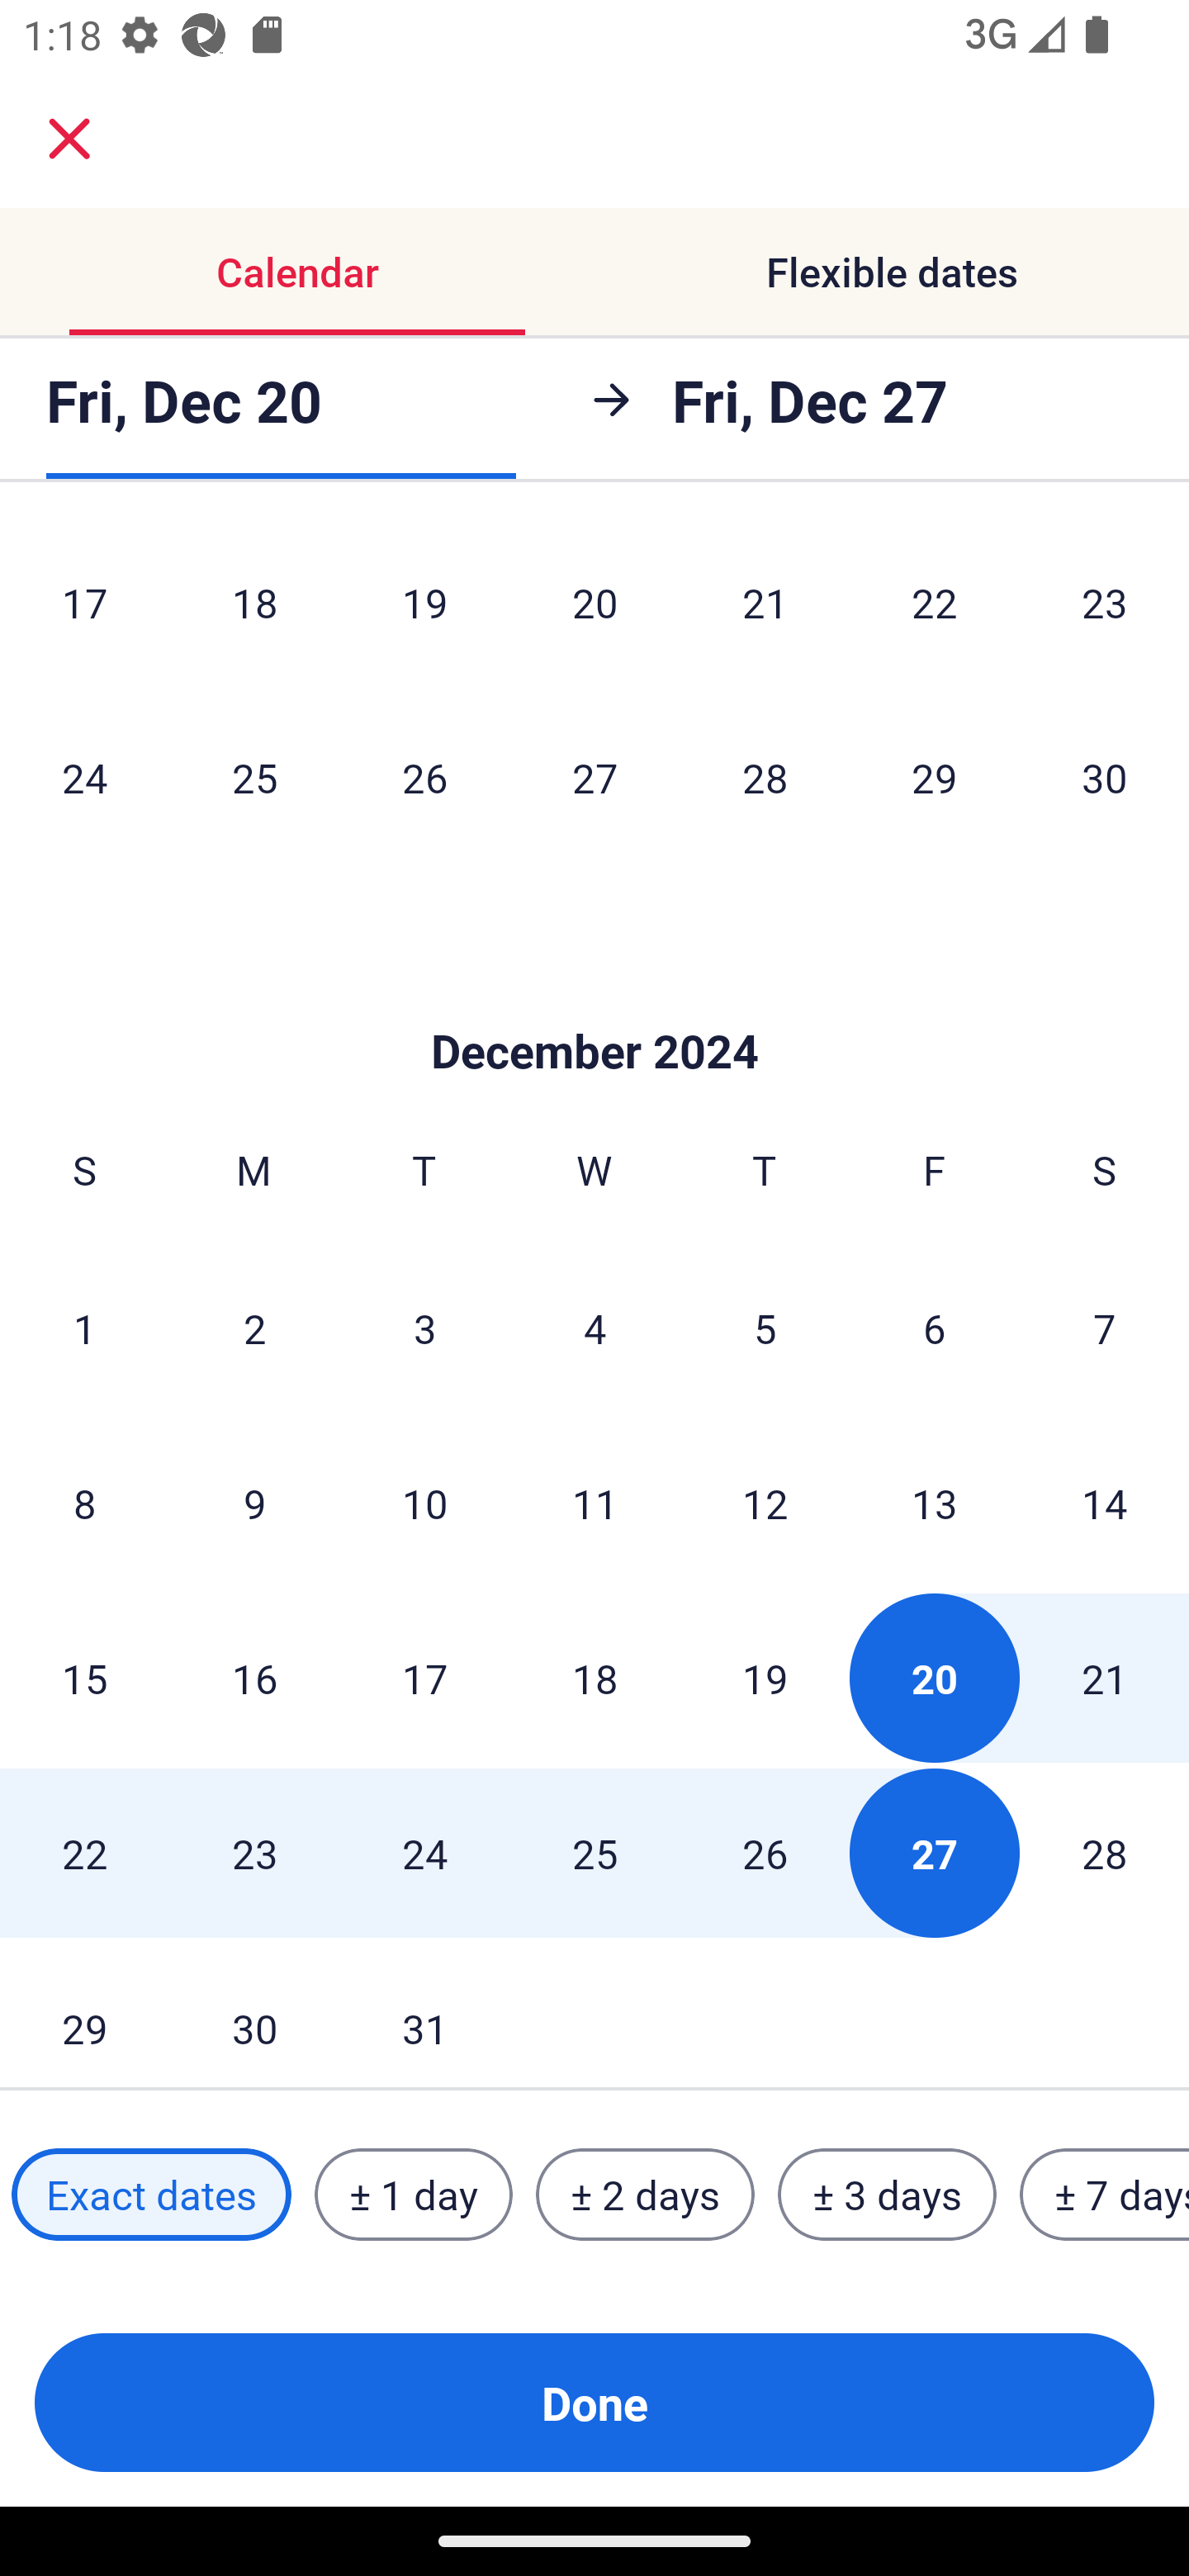 The height and width of the screenshot is (2576, 1189). Describe the element at coordinates (1105, 1503) in the screenshot. I see `14 Saturday, December 14, 2024` at that location.